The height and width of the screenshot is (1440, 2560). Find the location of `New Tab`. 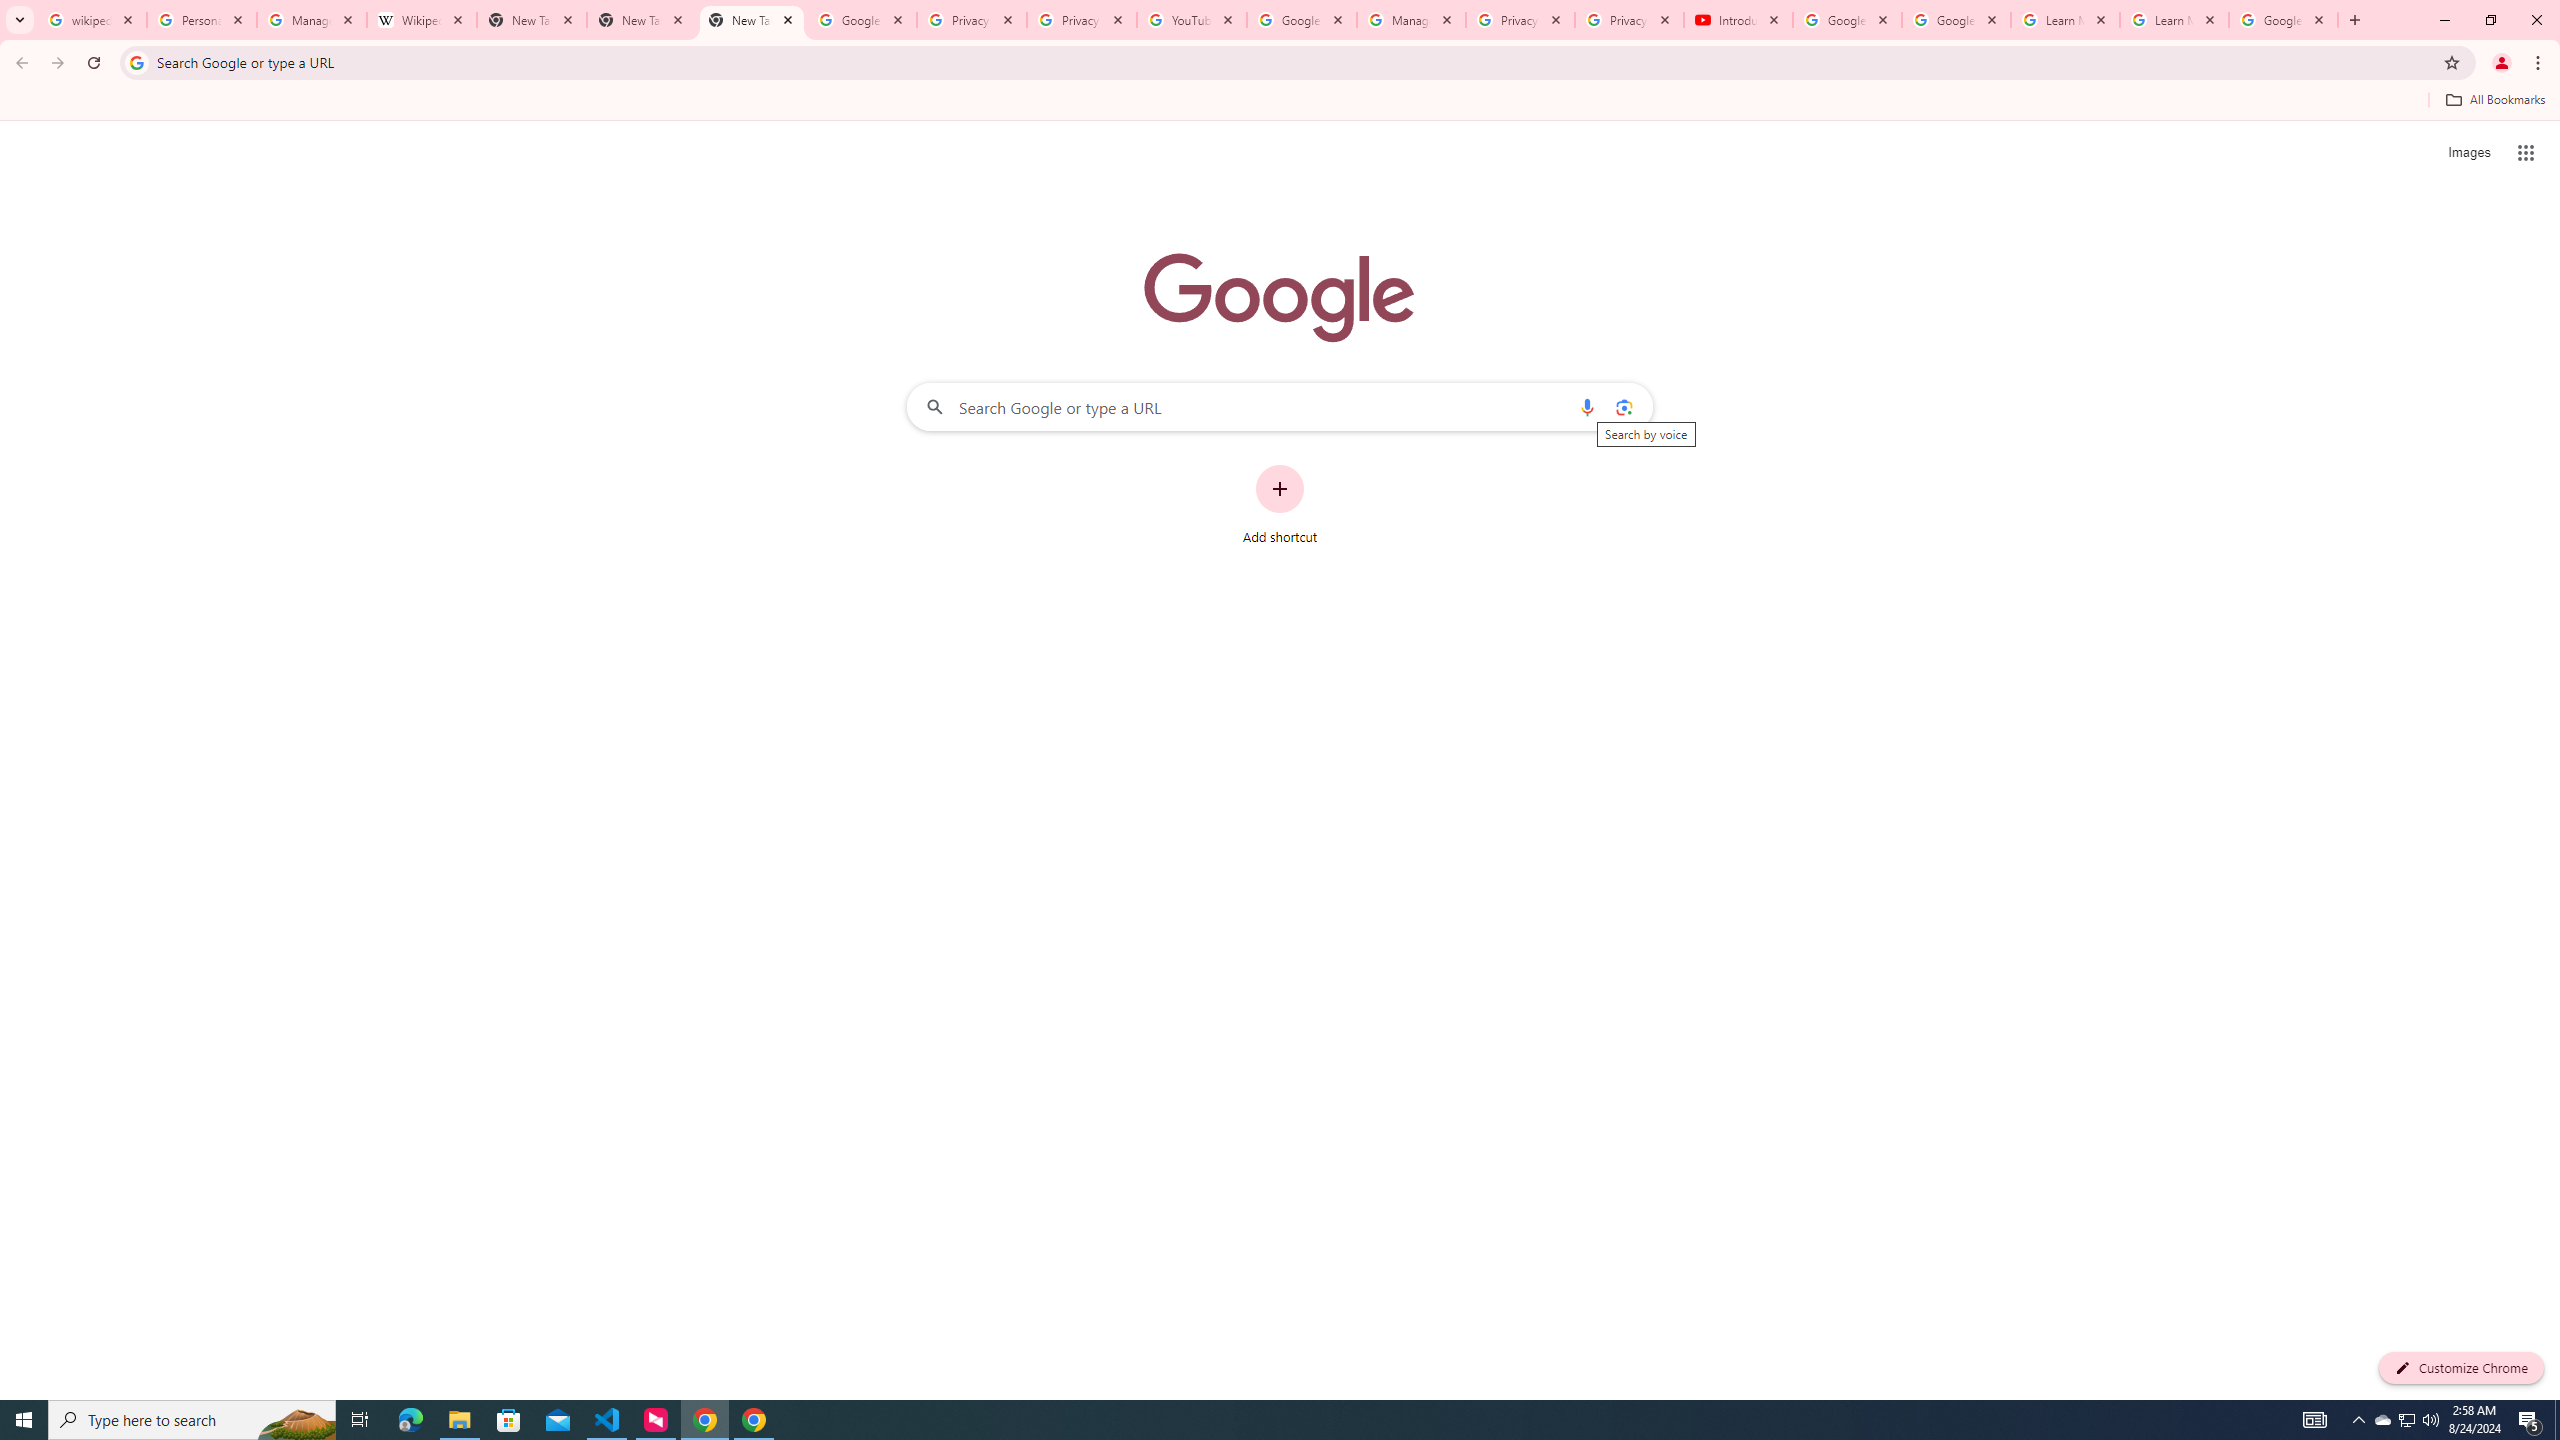

New Tab is located at coordinates (752, 20).